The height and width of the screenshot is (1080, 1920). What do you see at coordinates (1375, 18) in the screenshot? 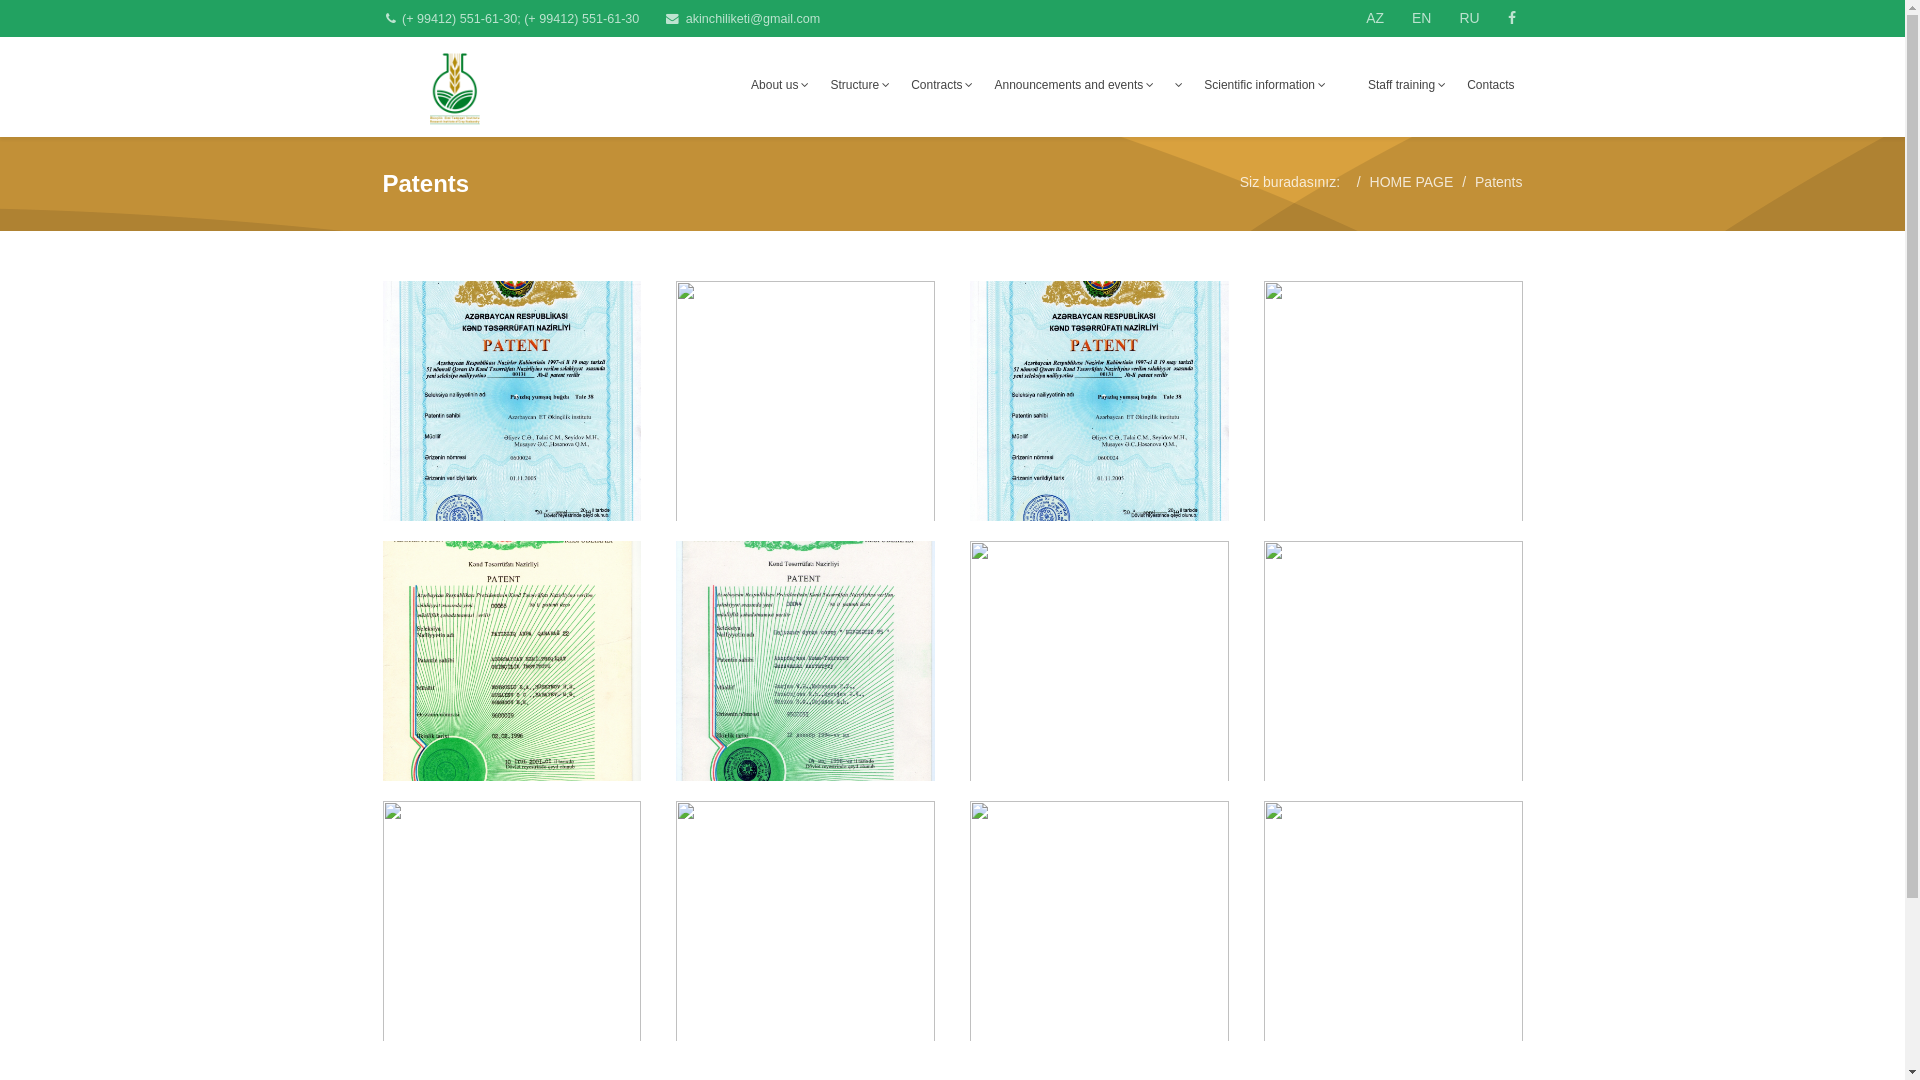
I see `AZ` at bounding box center [1375, 18].